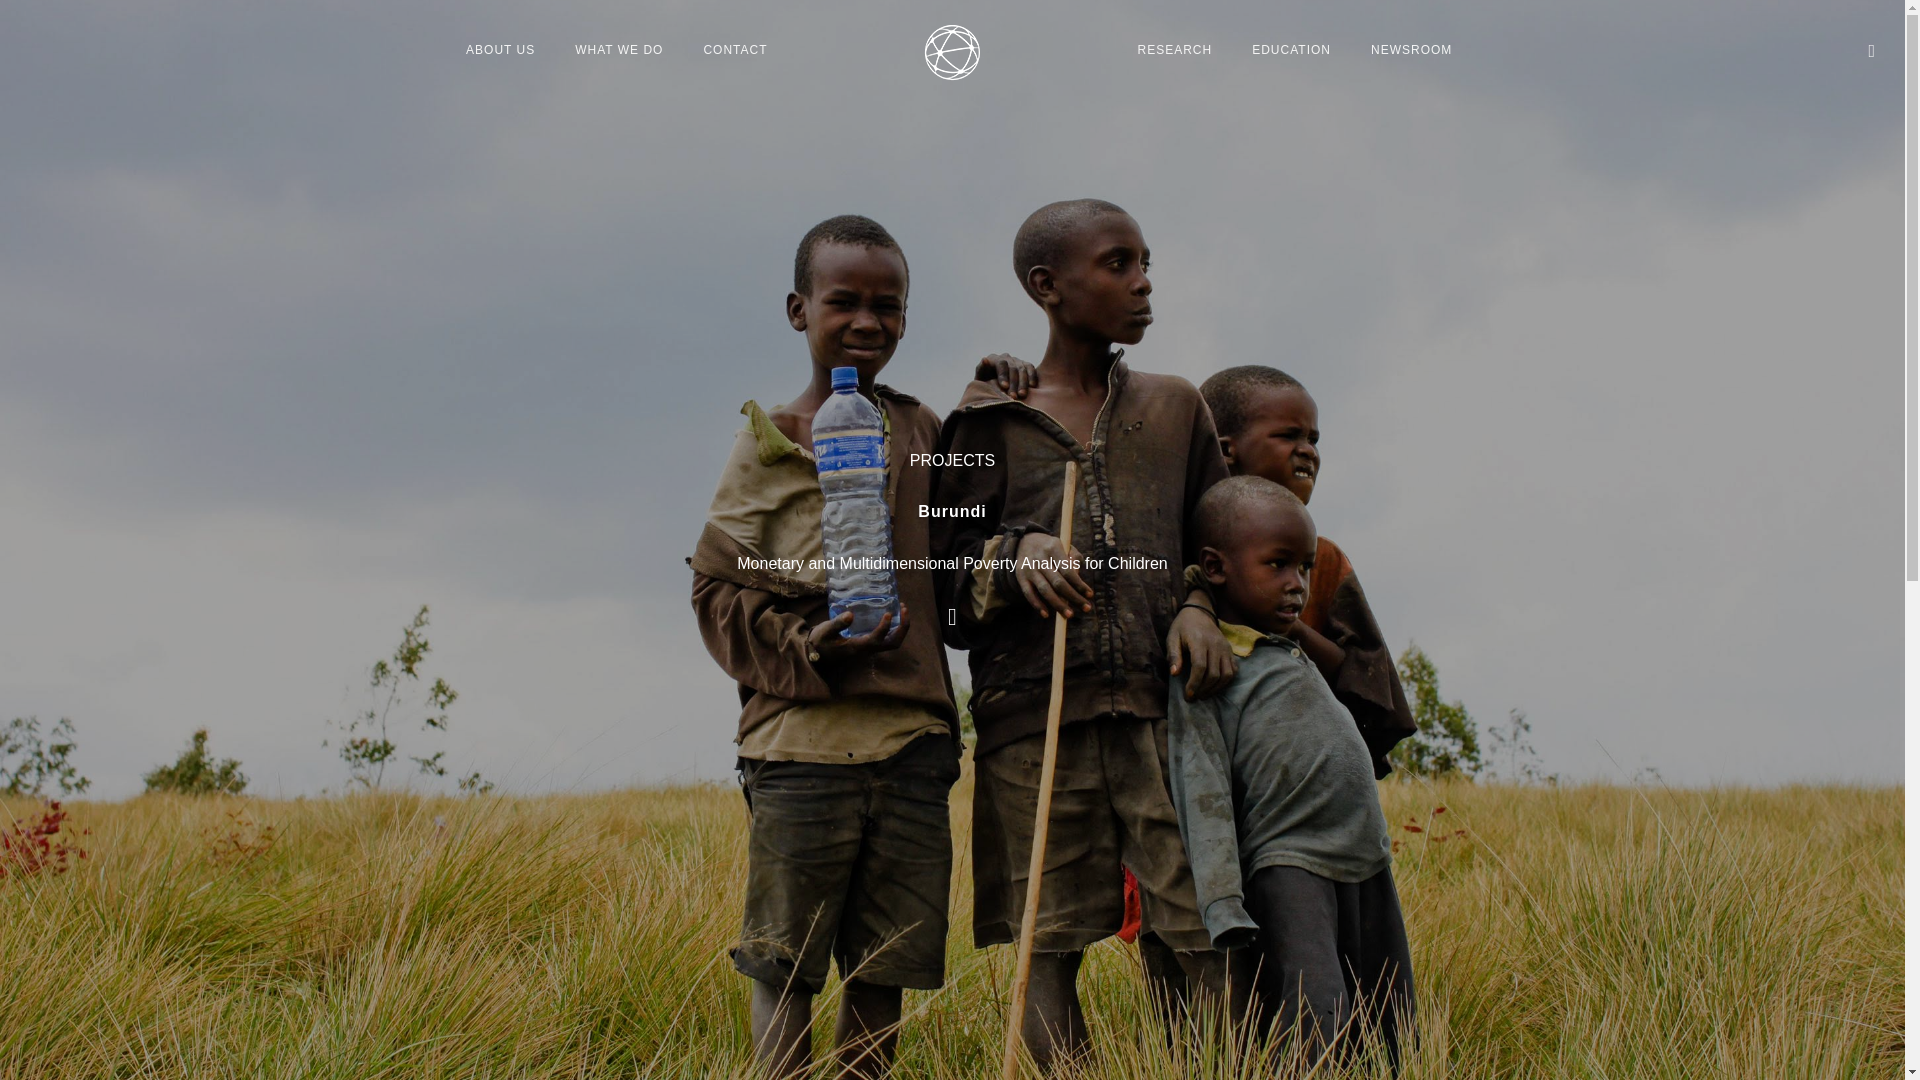 The width and height of the screenshot is (1920, 1080). What do you see at coordinates (1174, 50) in the screenshot?
I see `RESEARCH` at bounding box center [1174, 50].